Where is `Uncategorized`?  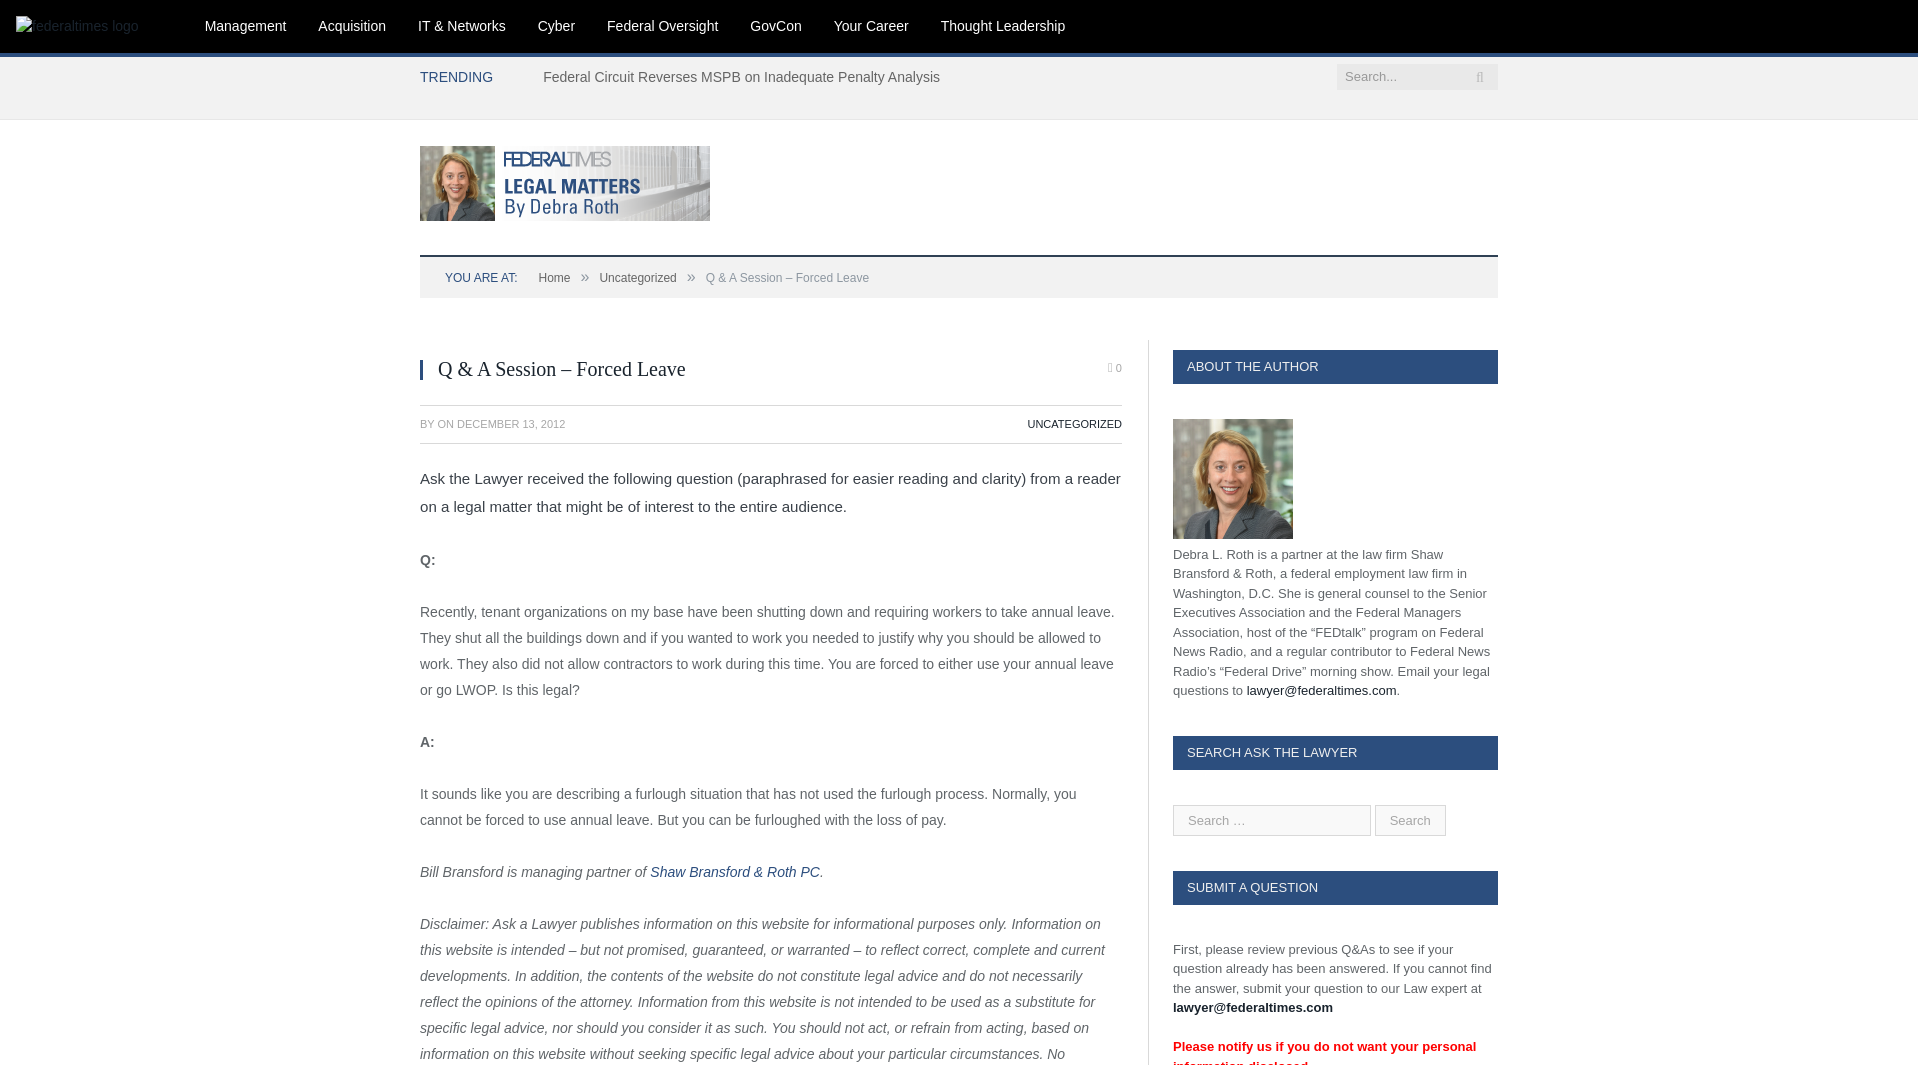
Uncategorized is located at coordinates (637, 278).